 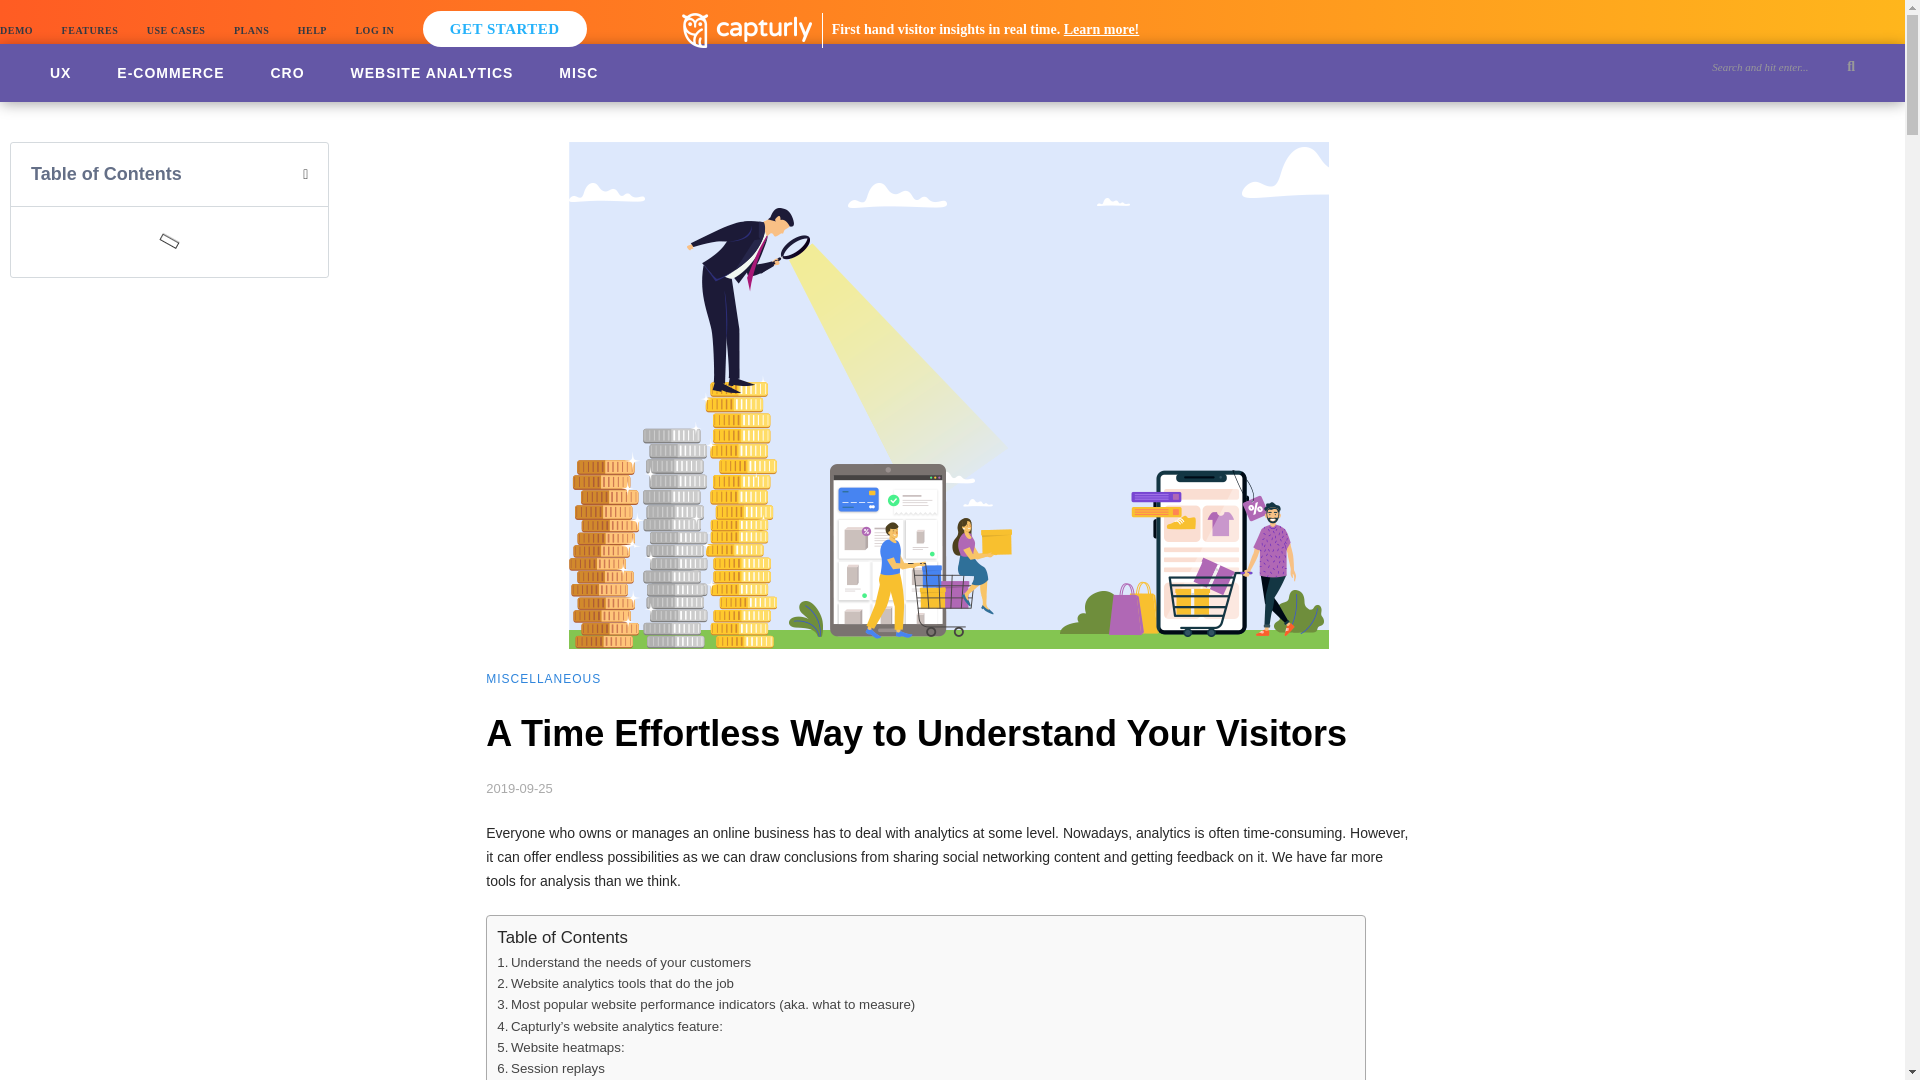 I want to click on Session replays, so click(x=550, y=1068).